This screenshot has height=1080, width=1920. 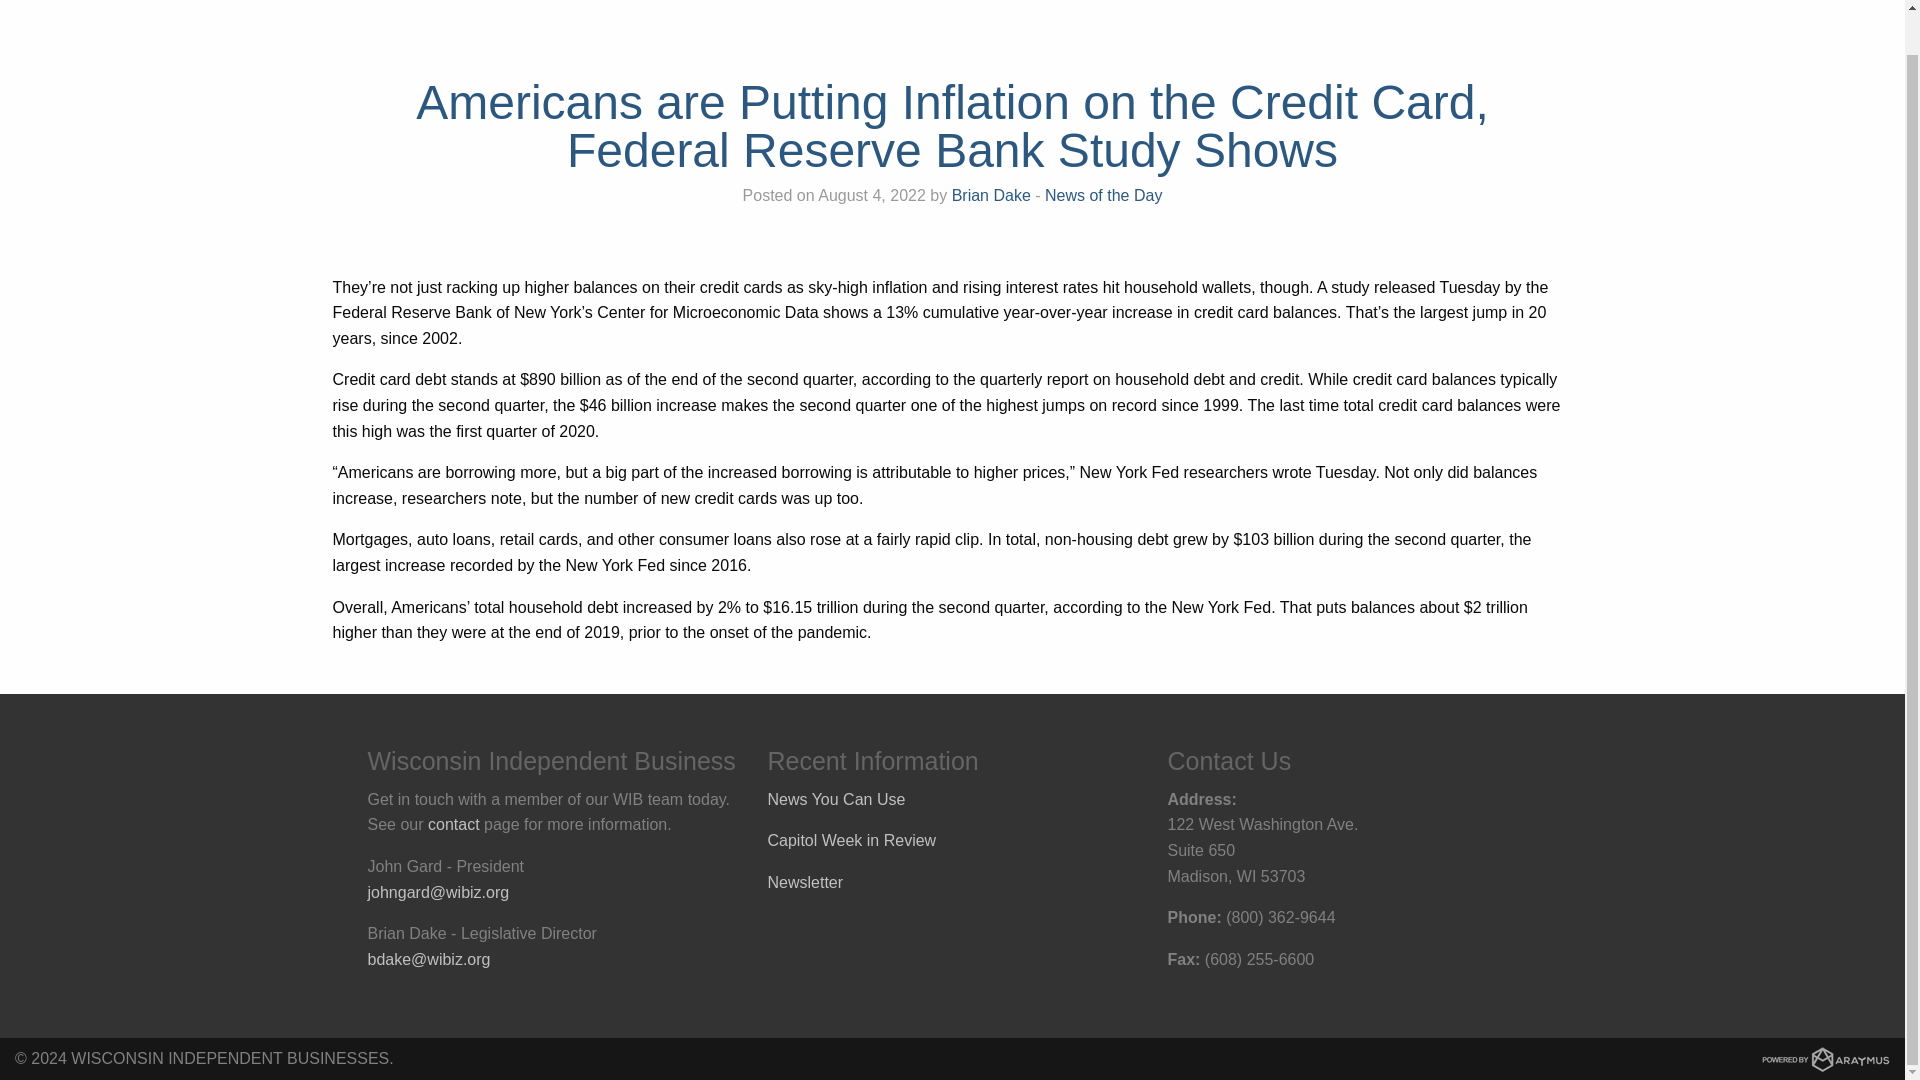 What do you see at coordinates (992, 195) in the screenshot?
I see `Brian Dake` at bounding box center [992, 195].